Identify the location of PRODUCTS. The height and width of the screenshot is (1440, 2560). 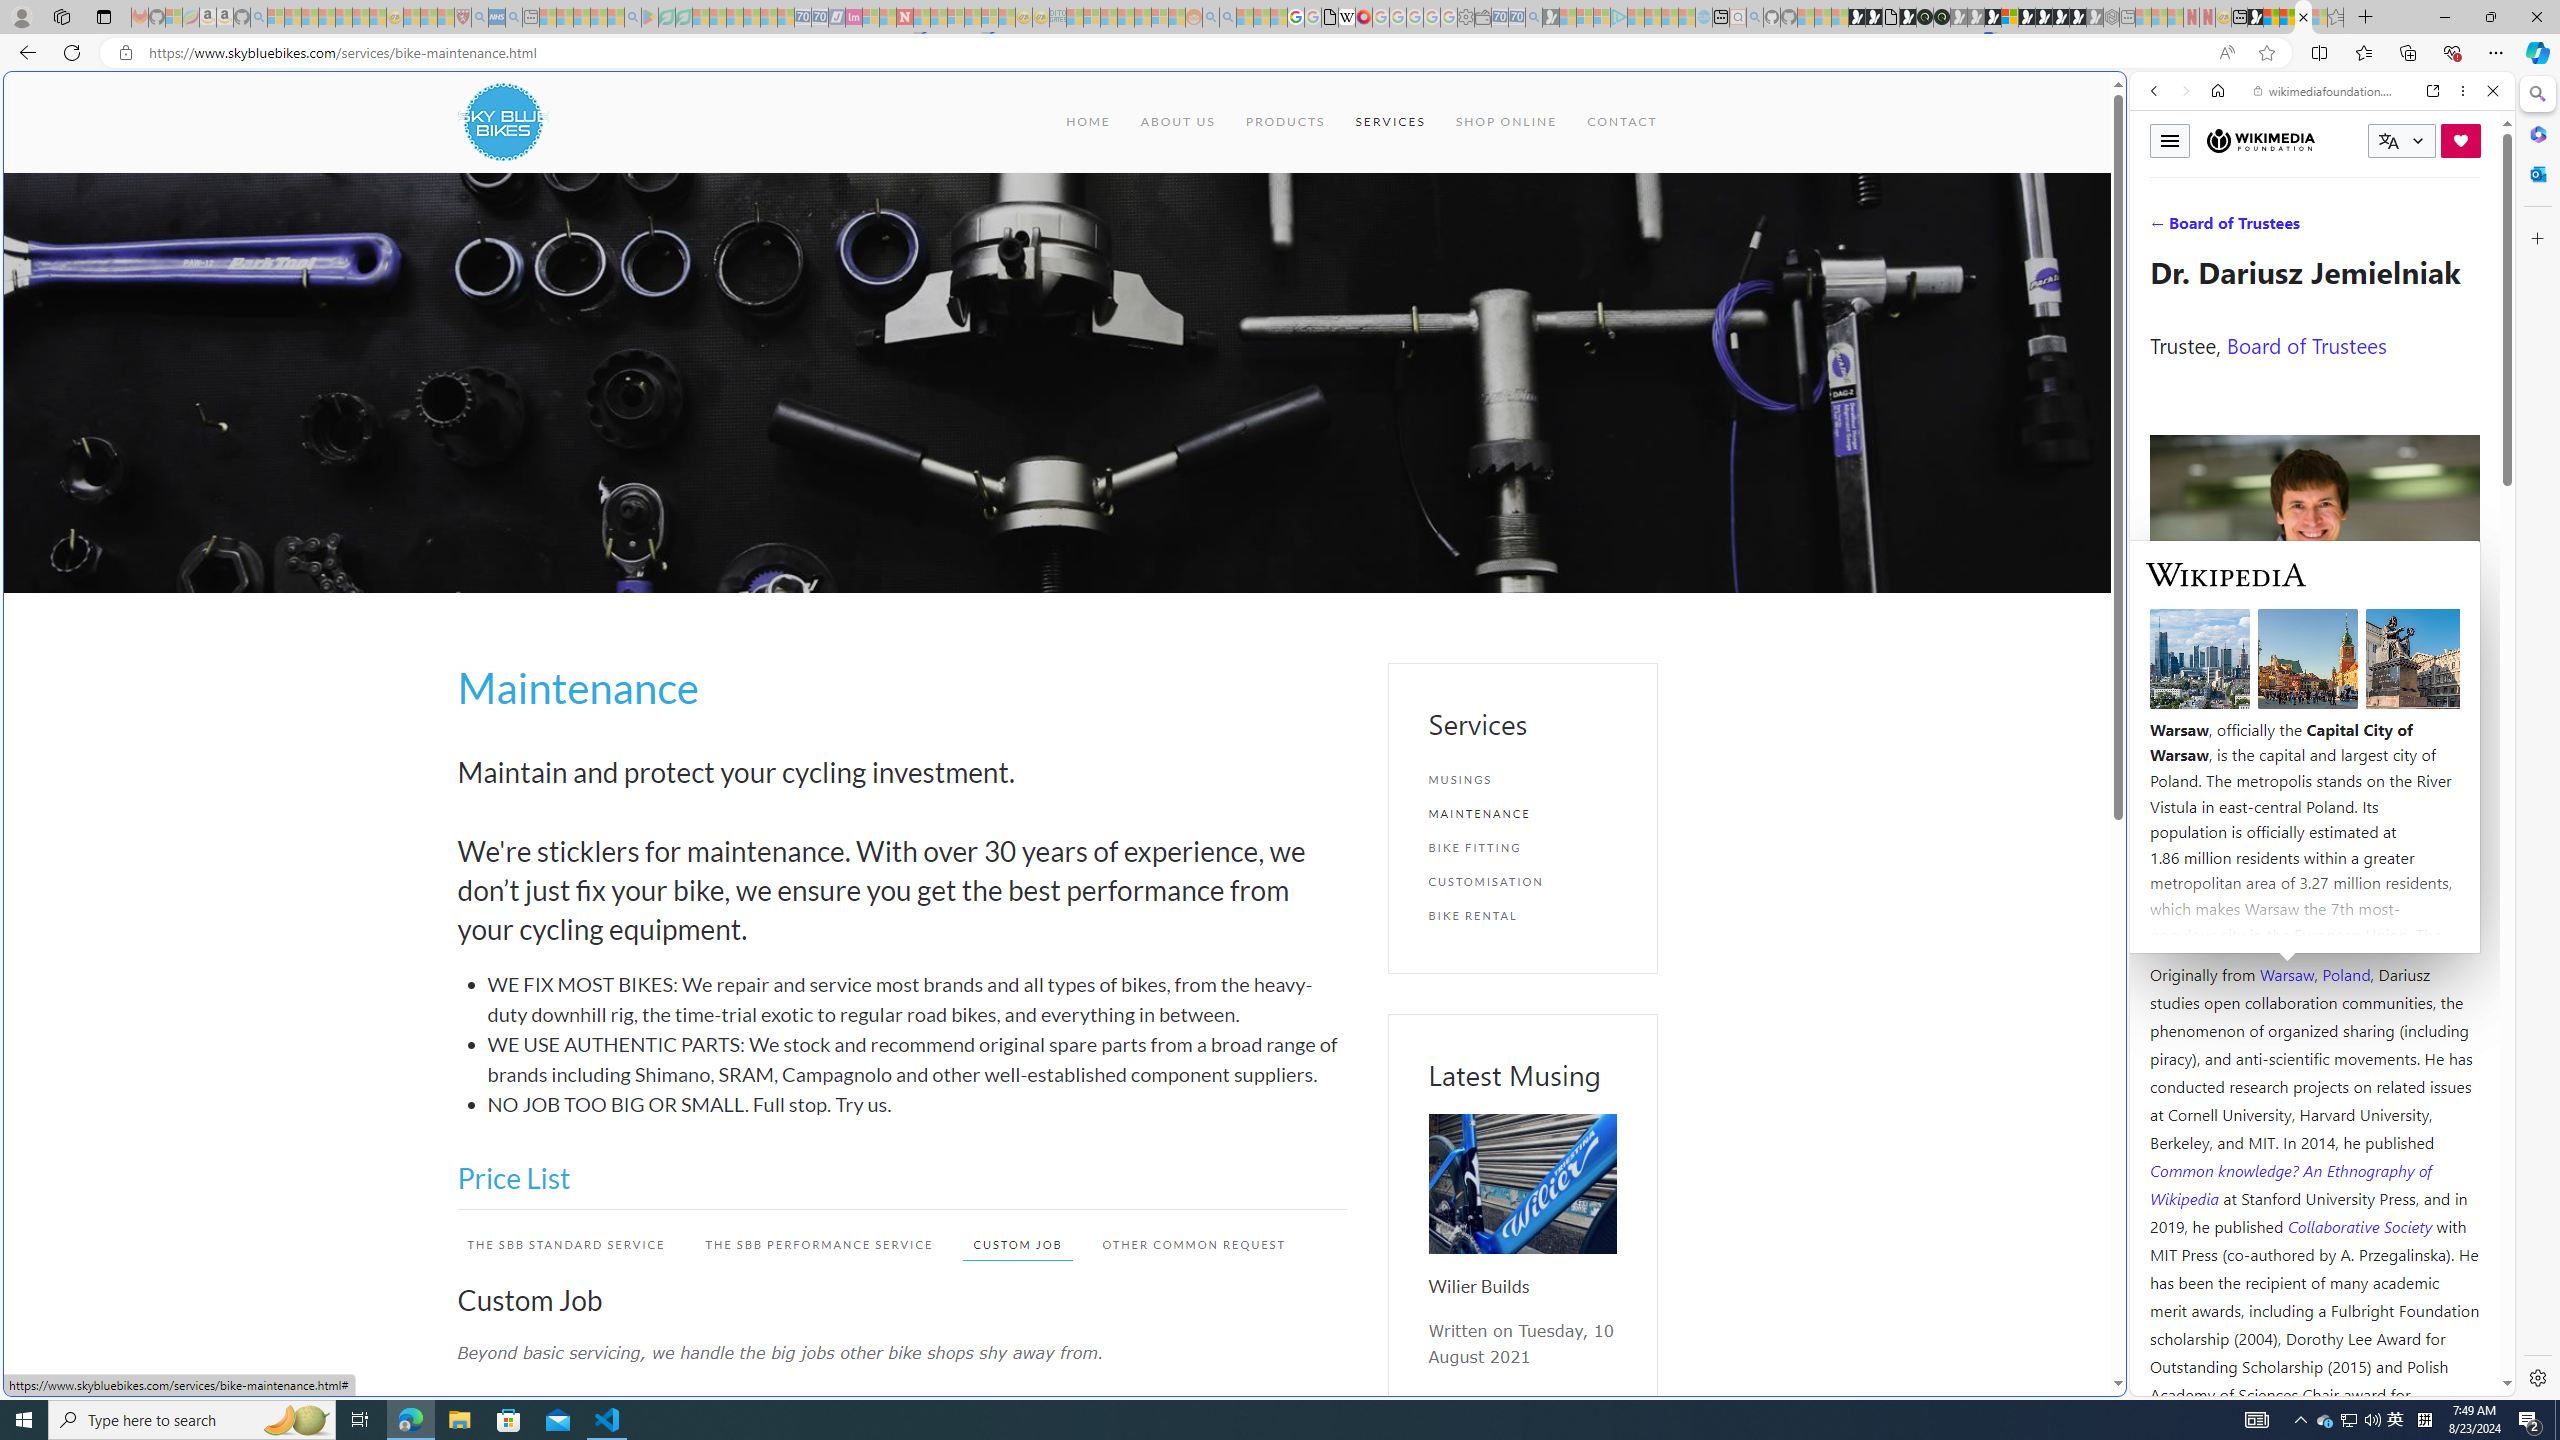
(1284, 122).